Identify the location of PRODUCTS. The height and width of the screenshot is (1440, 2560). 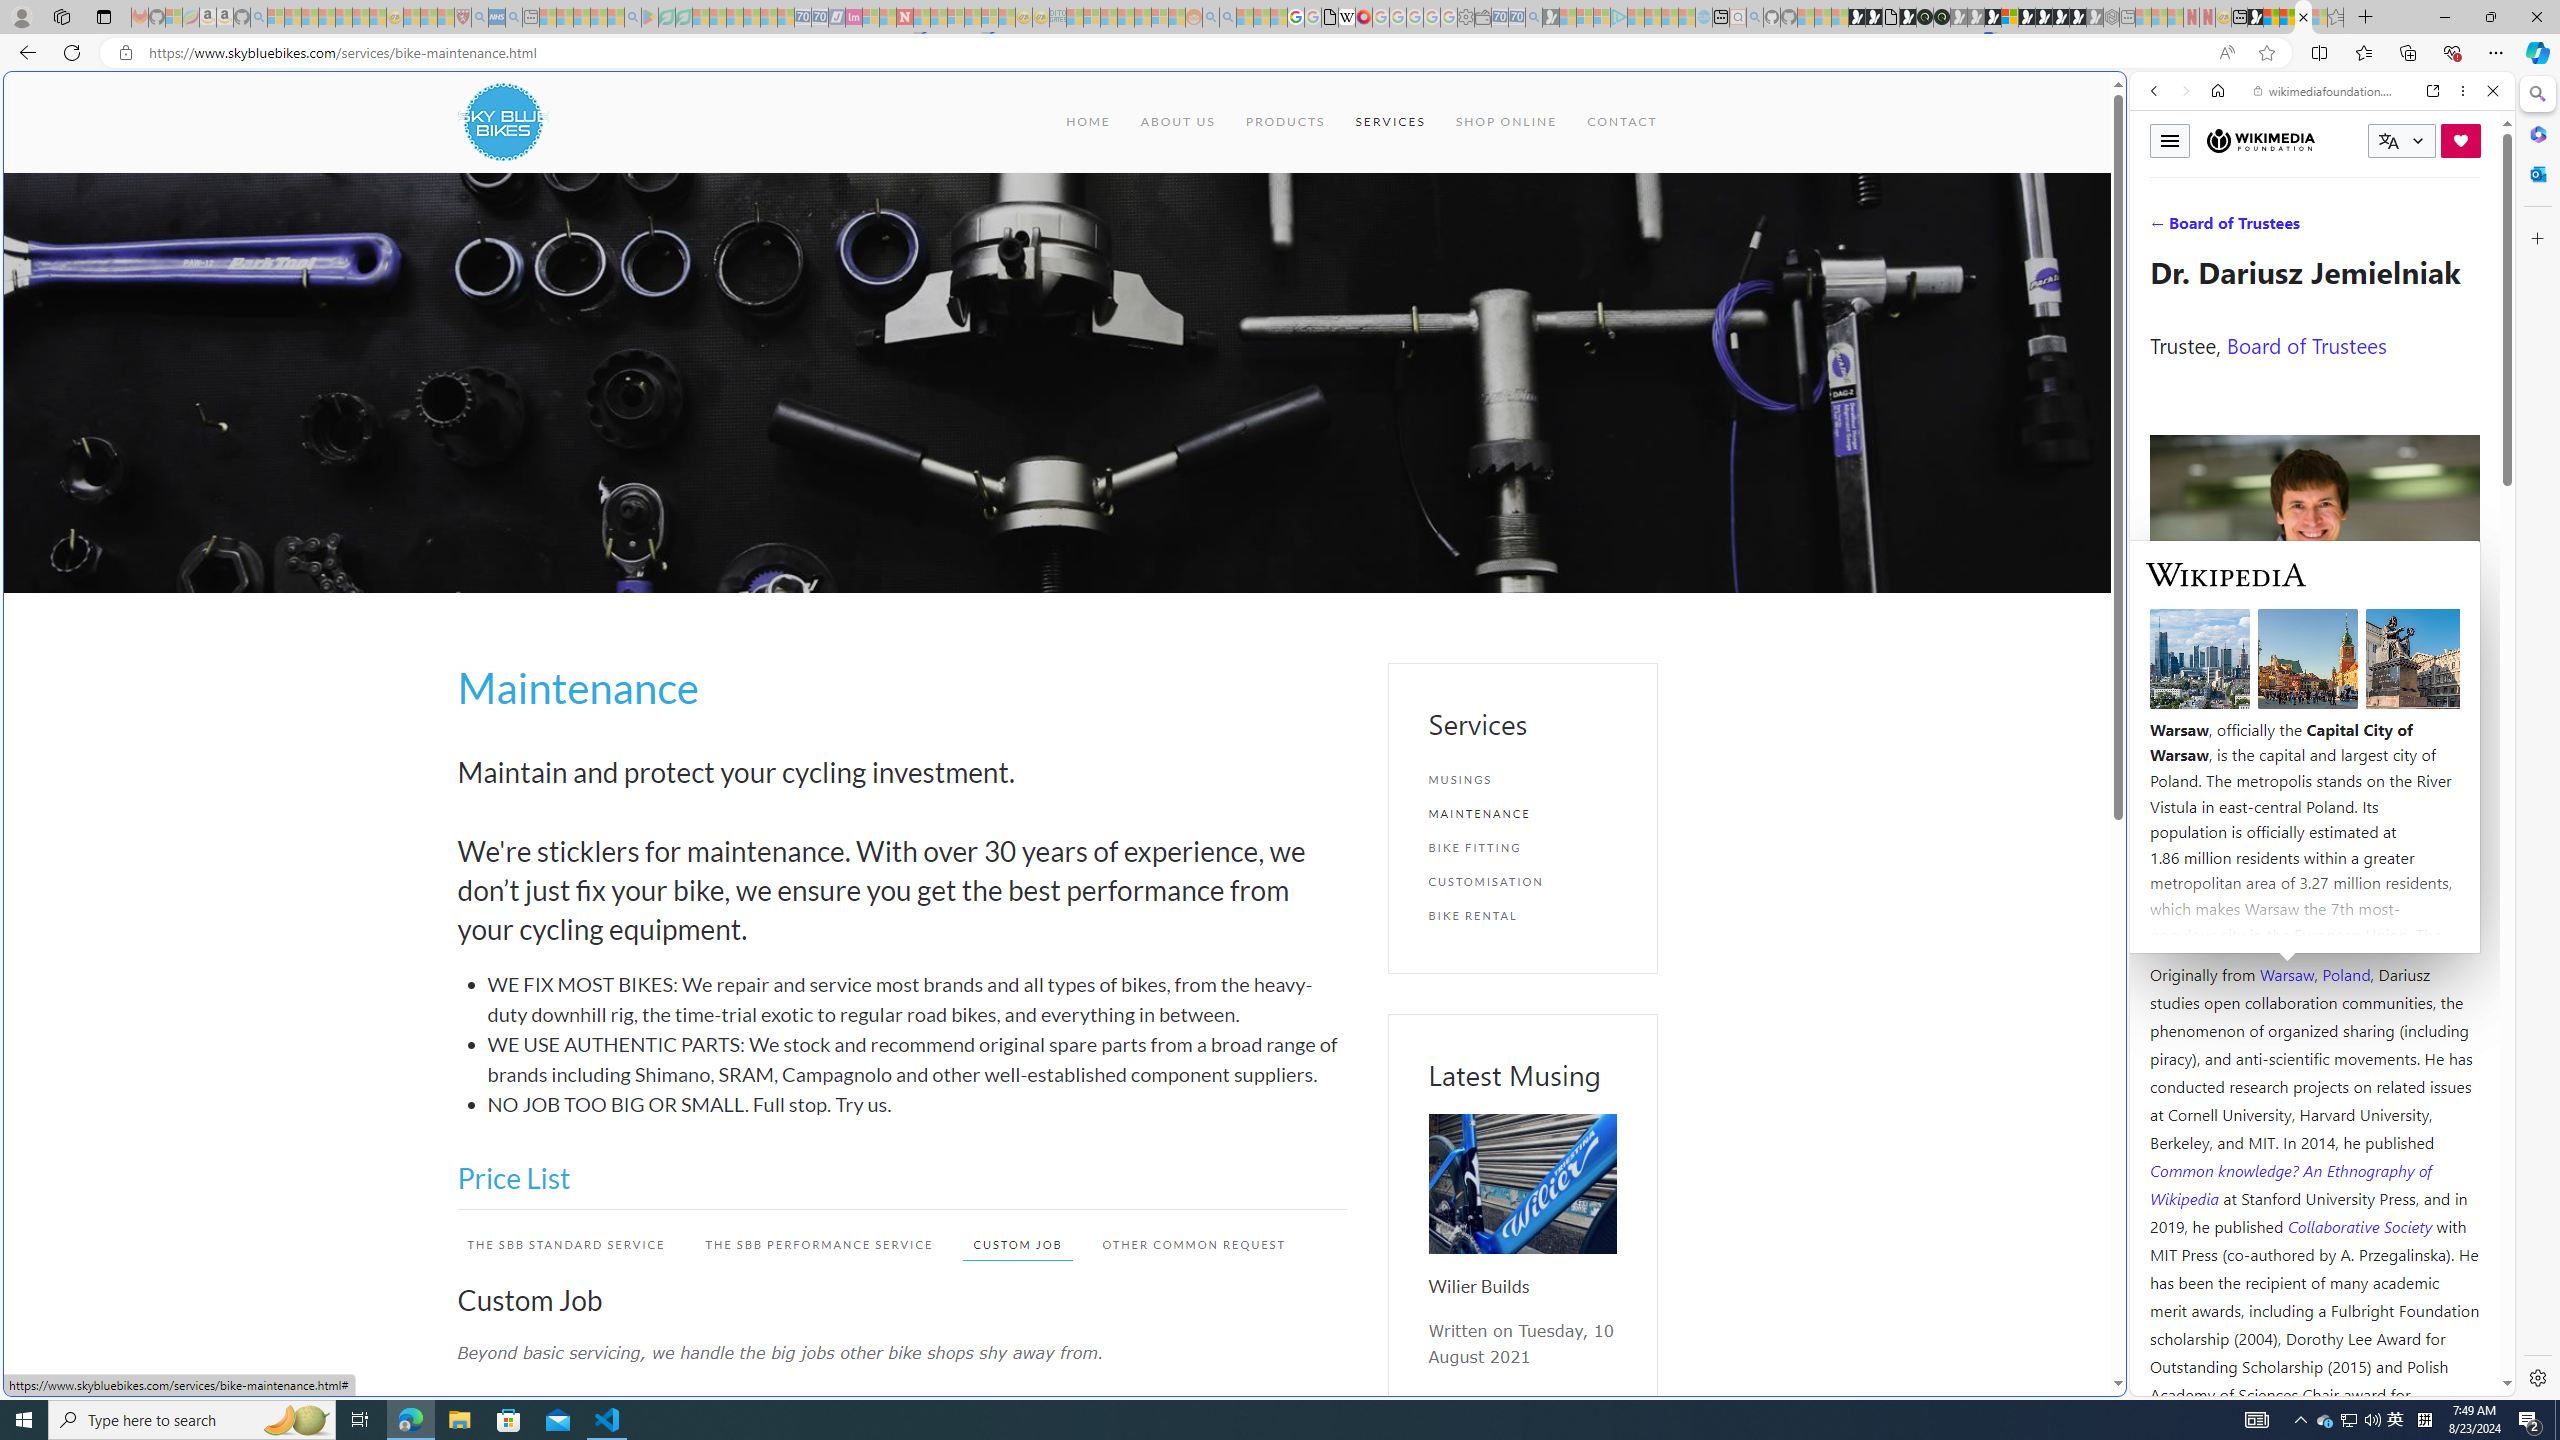
(1284, 122).